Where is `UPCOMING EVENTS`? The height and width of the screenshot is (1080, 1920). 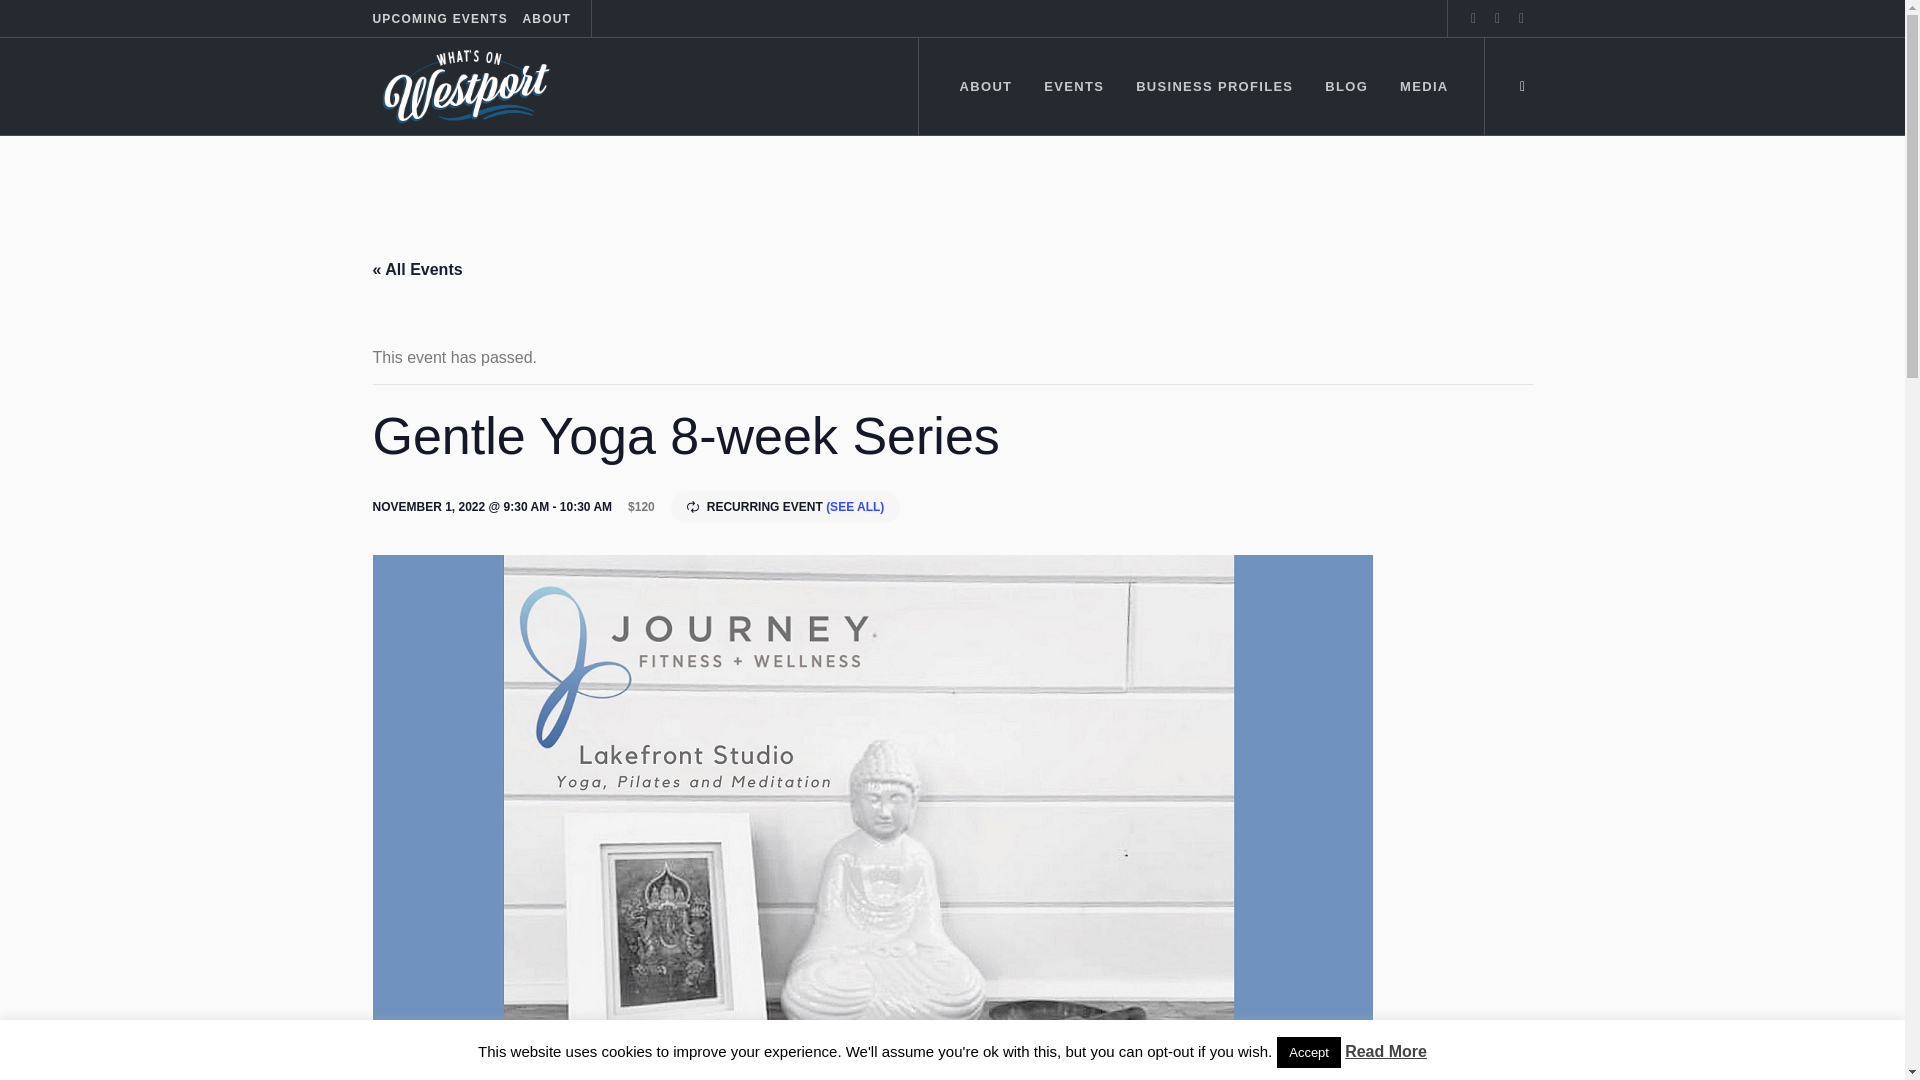 UPCOMING EVENTS is located at coordinates (439, 19).